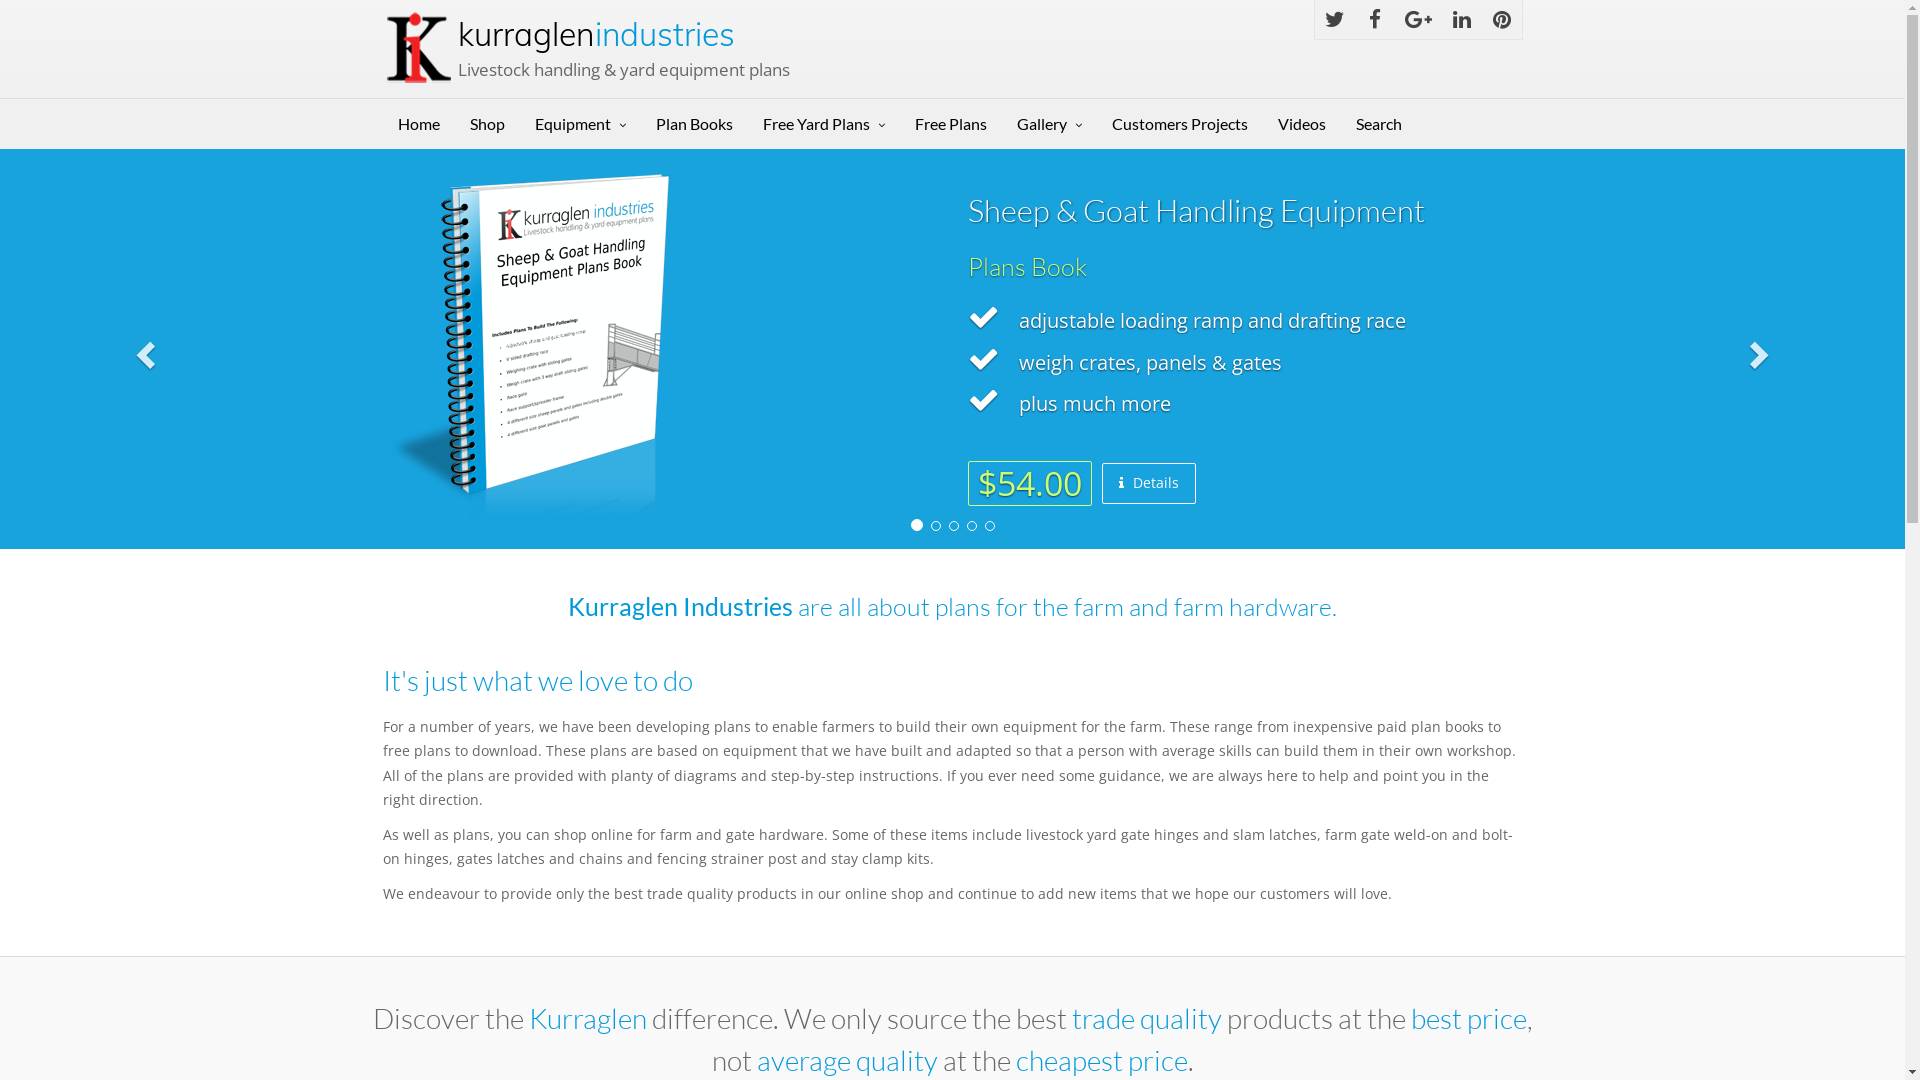  Describe the element at coordinates (596, 34) in the screenshot. I see `kurraglen industries` at that location.